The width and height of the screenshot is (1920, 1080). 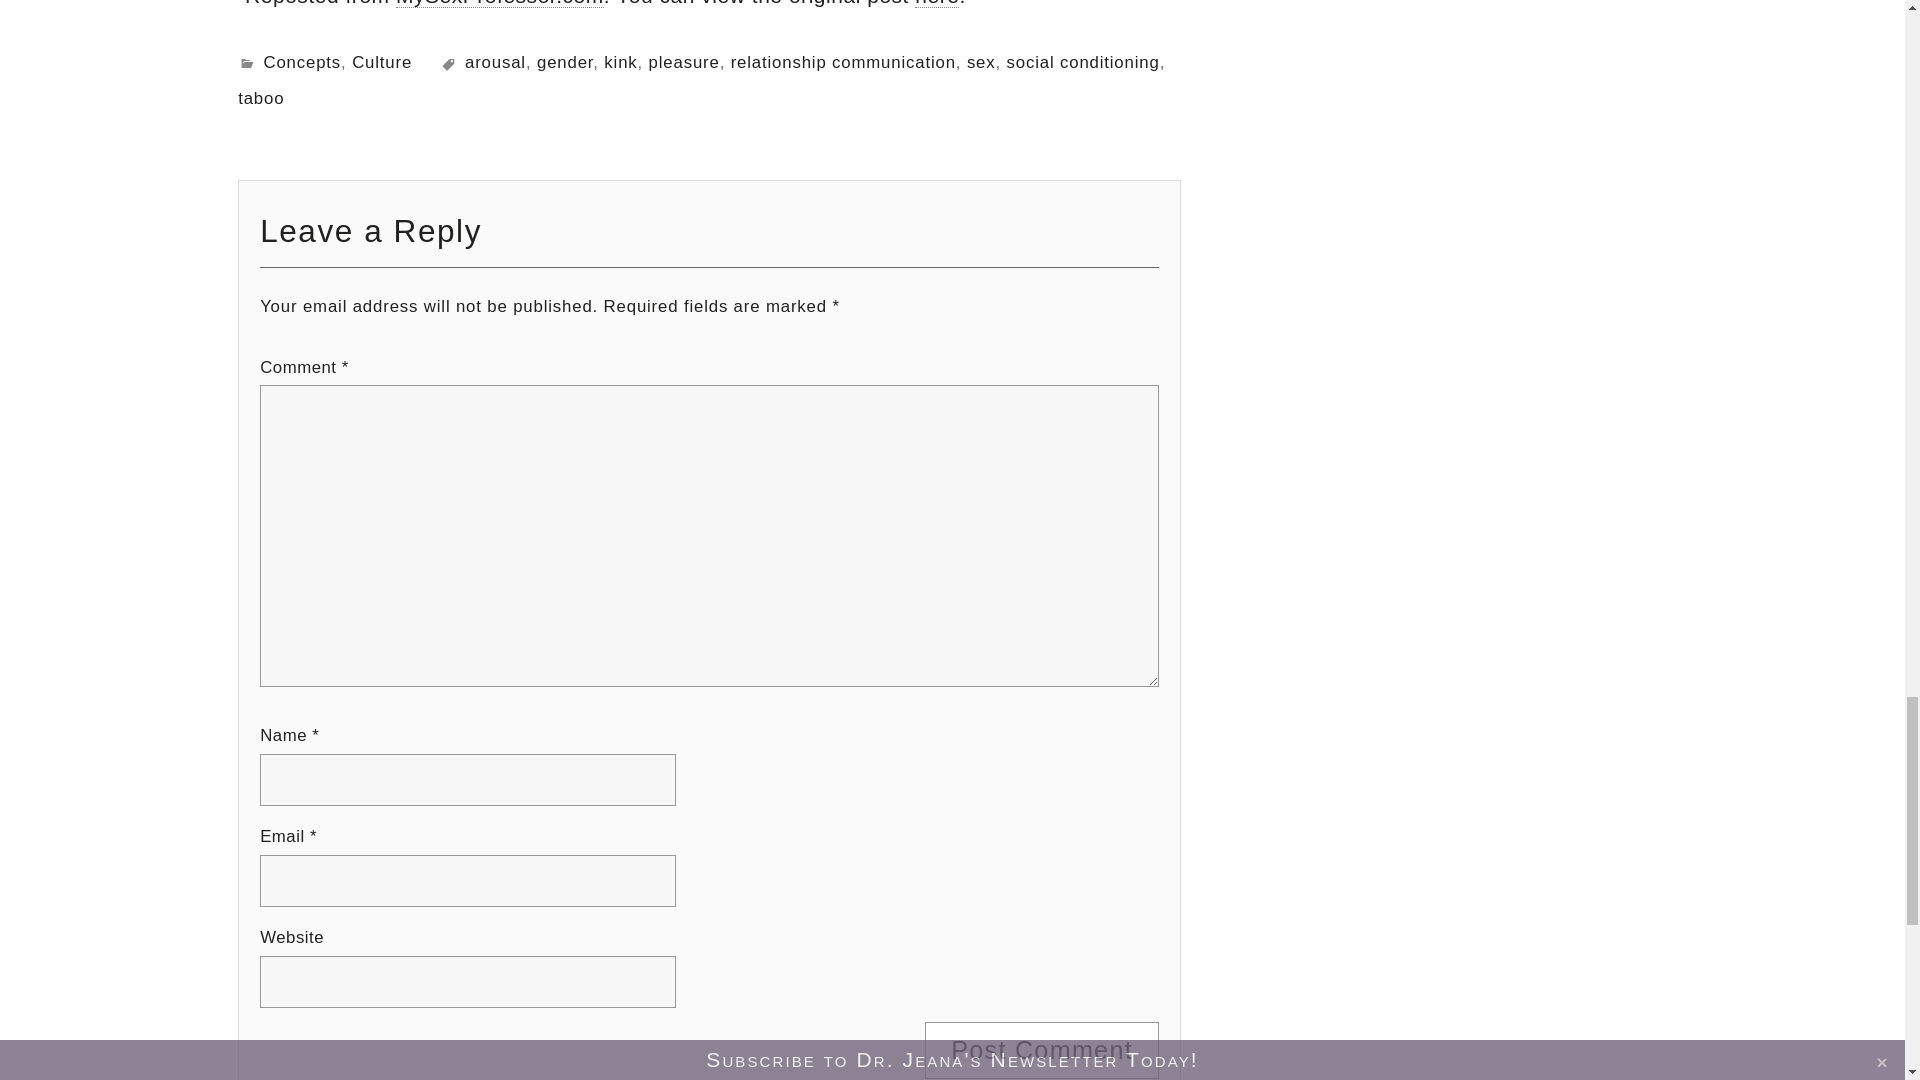 What do you see at coordinates (302, 62) in the screenshot?
I see `Concepts` at bounding box center [302, 62].